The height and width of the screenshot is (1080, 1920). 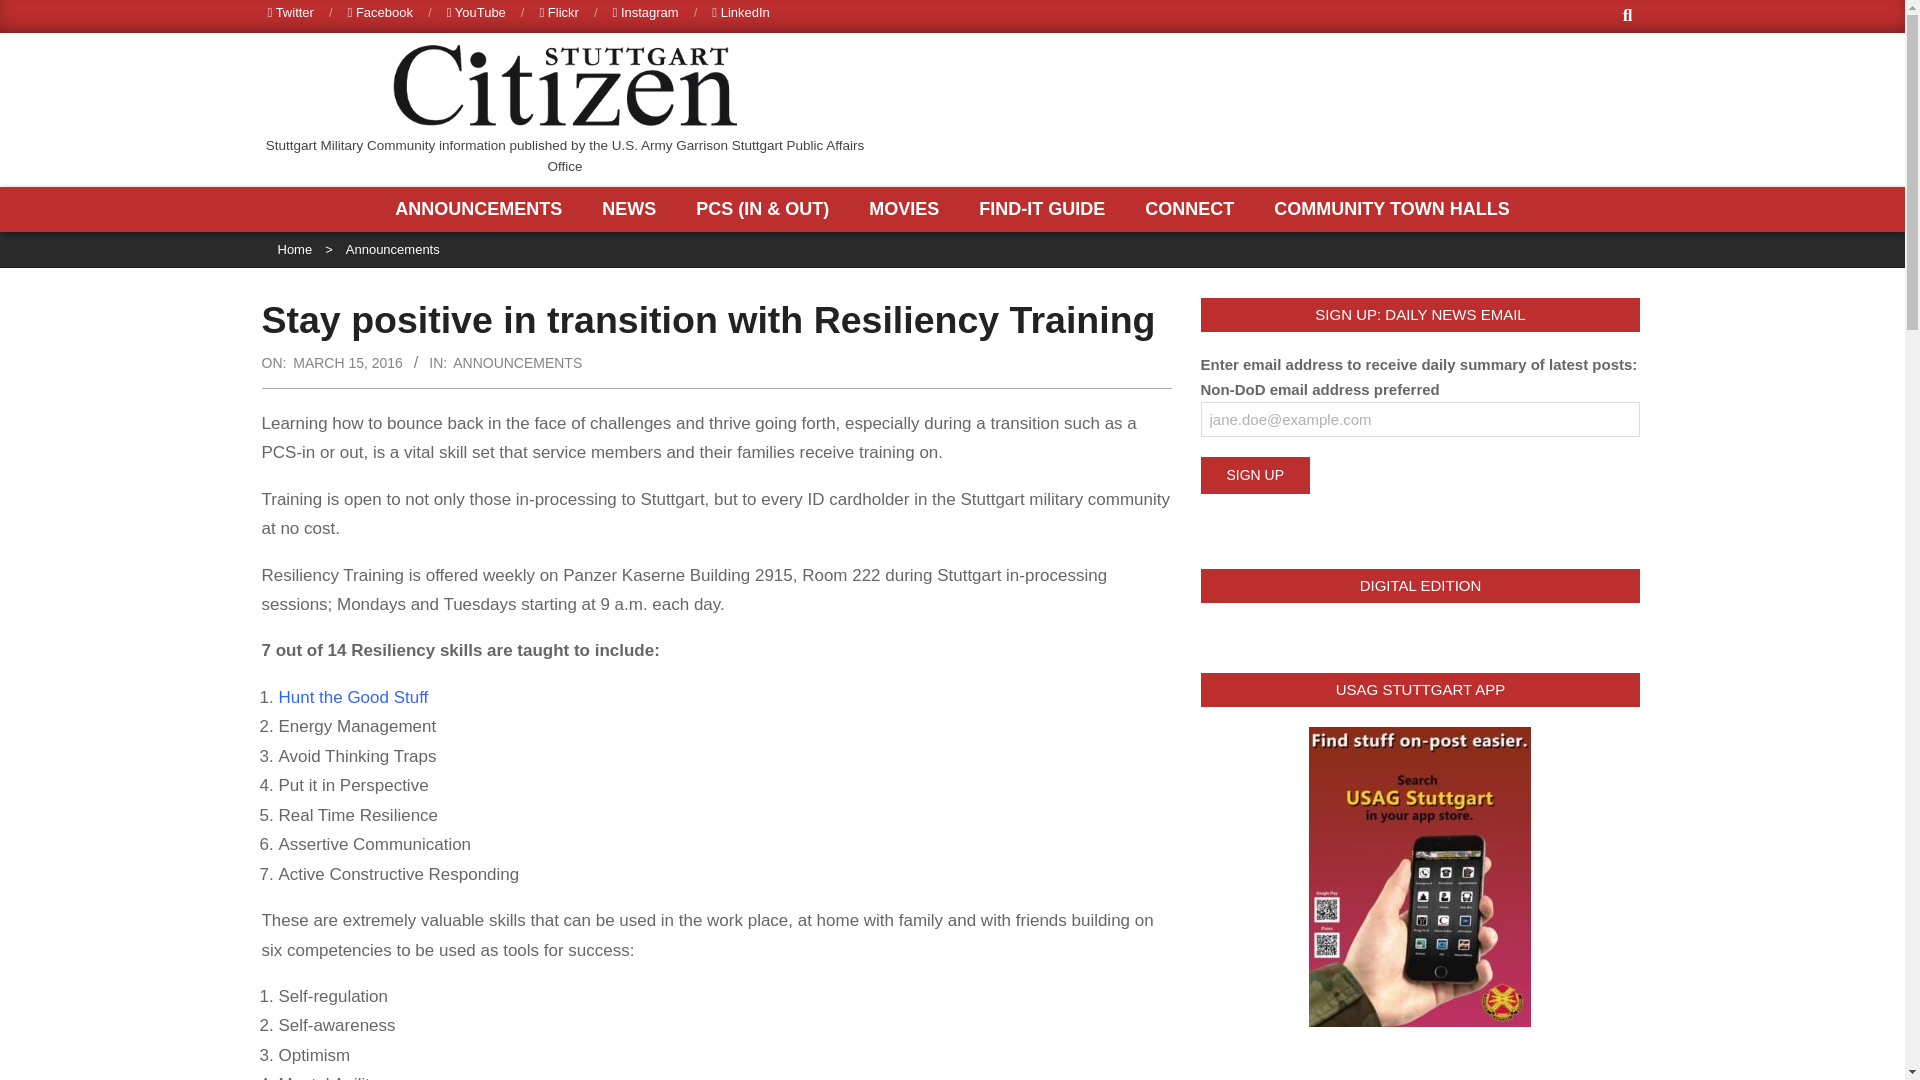 What do you see at coordinates (634, 209) in the screenshot?
I see `NEWS` at bounding box center [634, 209].